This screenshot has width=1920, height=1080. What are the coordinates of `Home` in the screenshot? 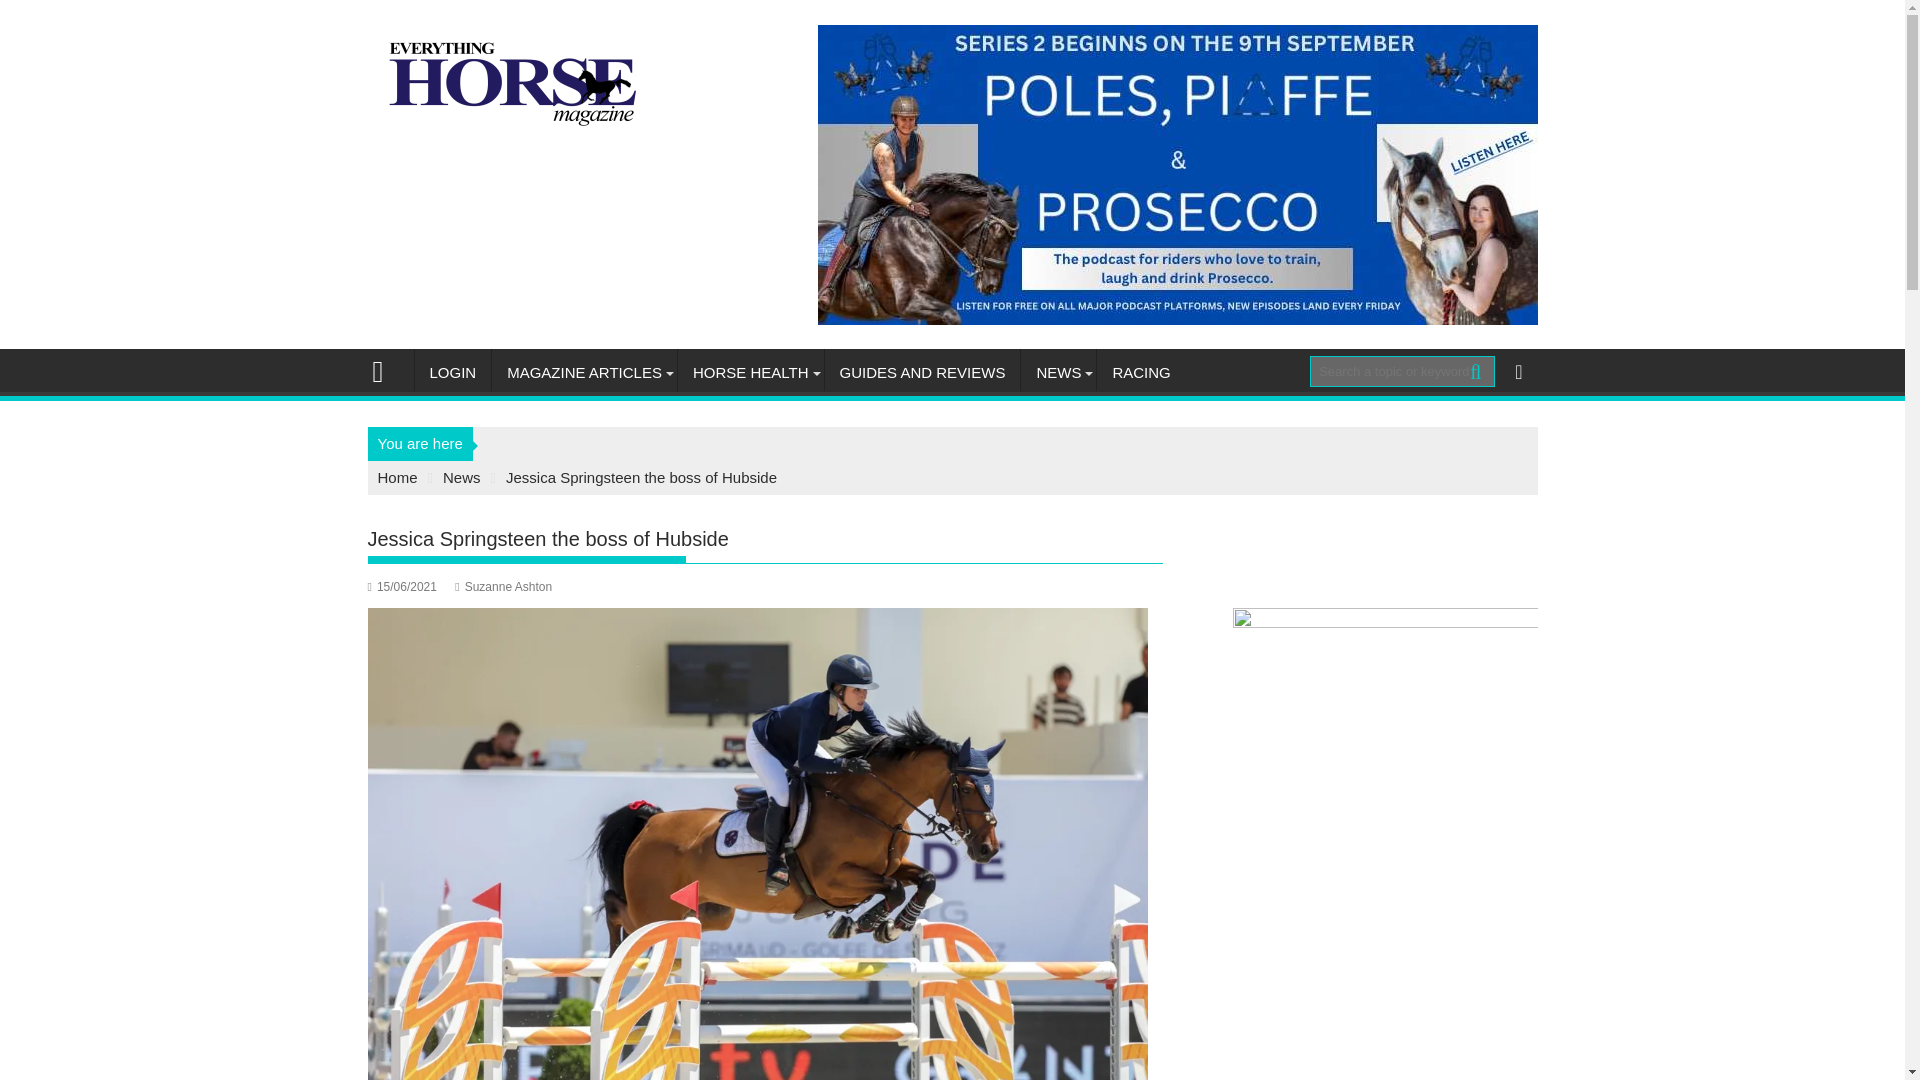 It's located at (398, 477).